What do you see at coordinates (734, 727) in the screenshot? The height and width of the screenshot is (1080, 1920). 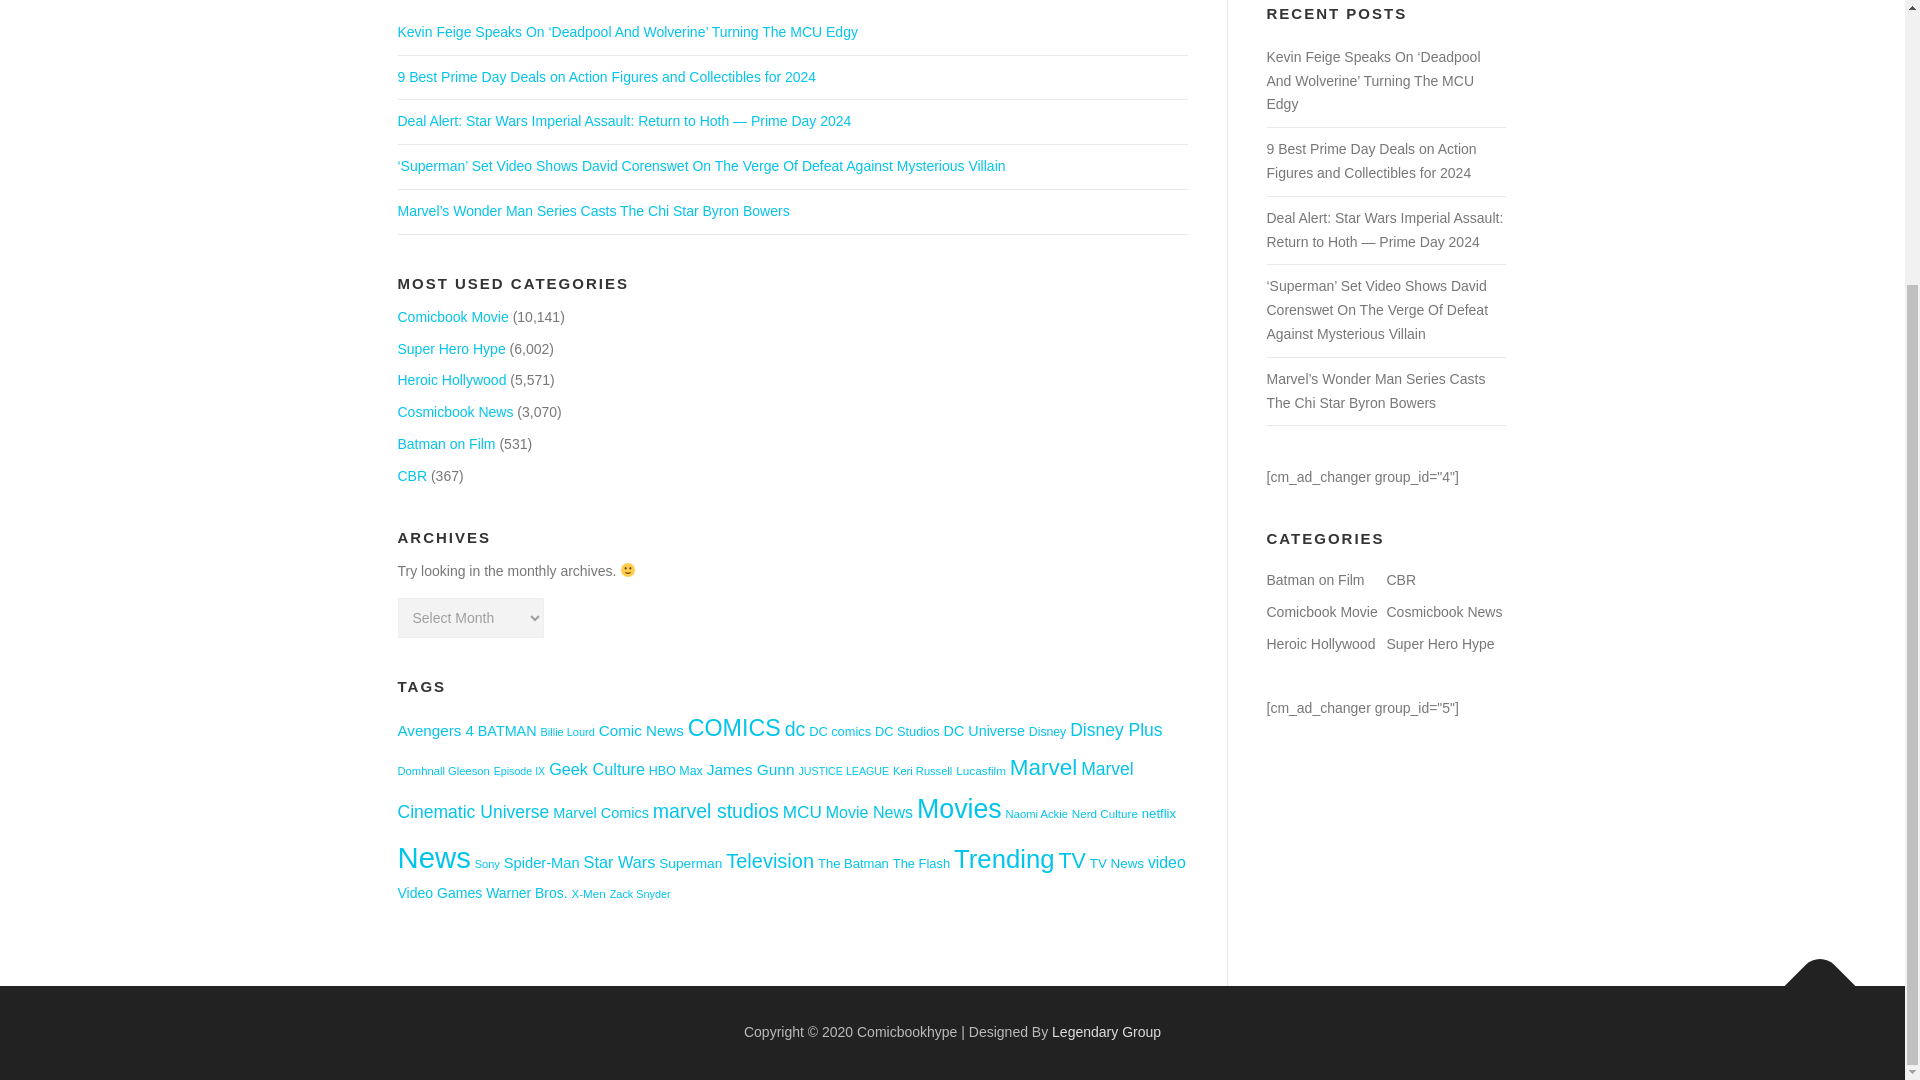 I see `COMICS` at bounding box center [734, 727].